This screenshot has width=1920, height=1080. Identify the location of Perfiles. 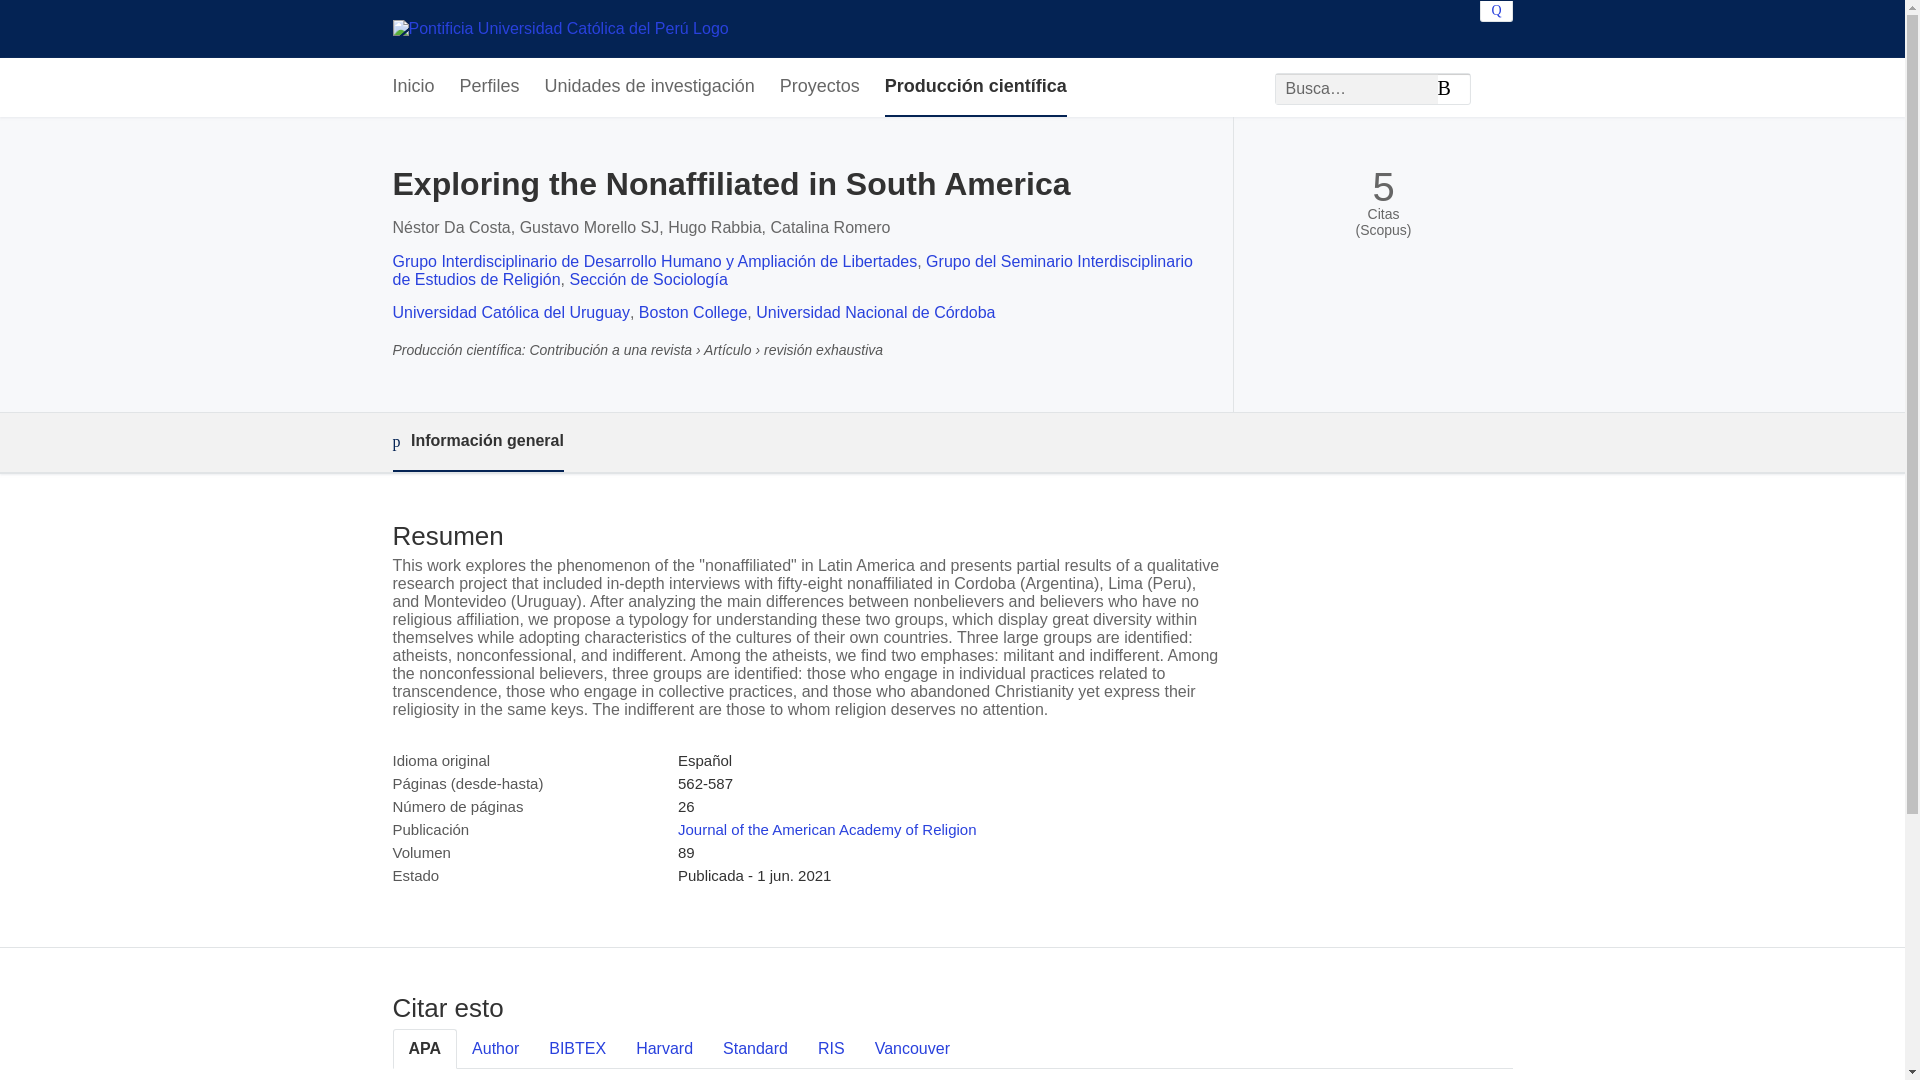
(490, 87).